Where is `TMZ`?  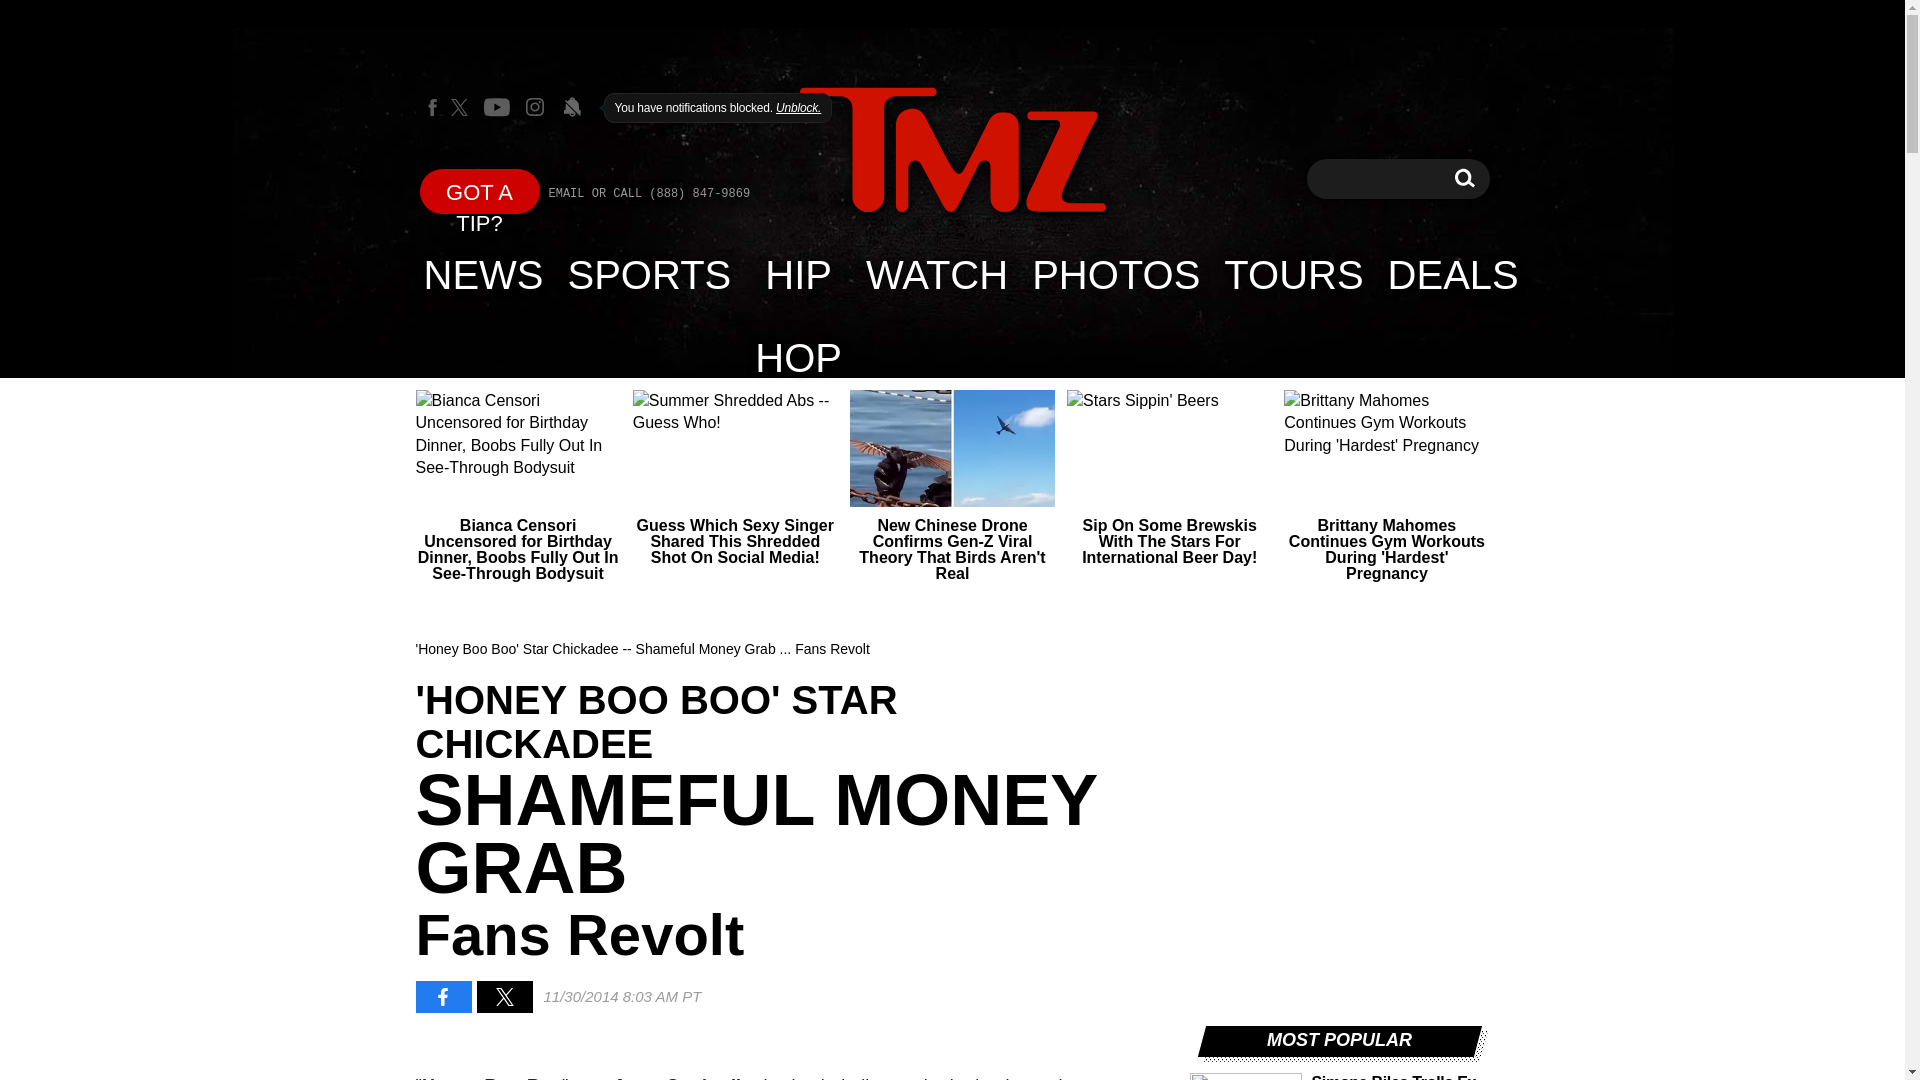 TMZ is located at coordinates (1464, 178).